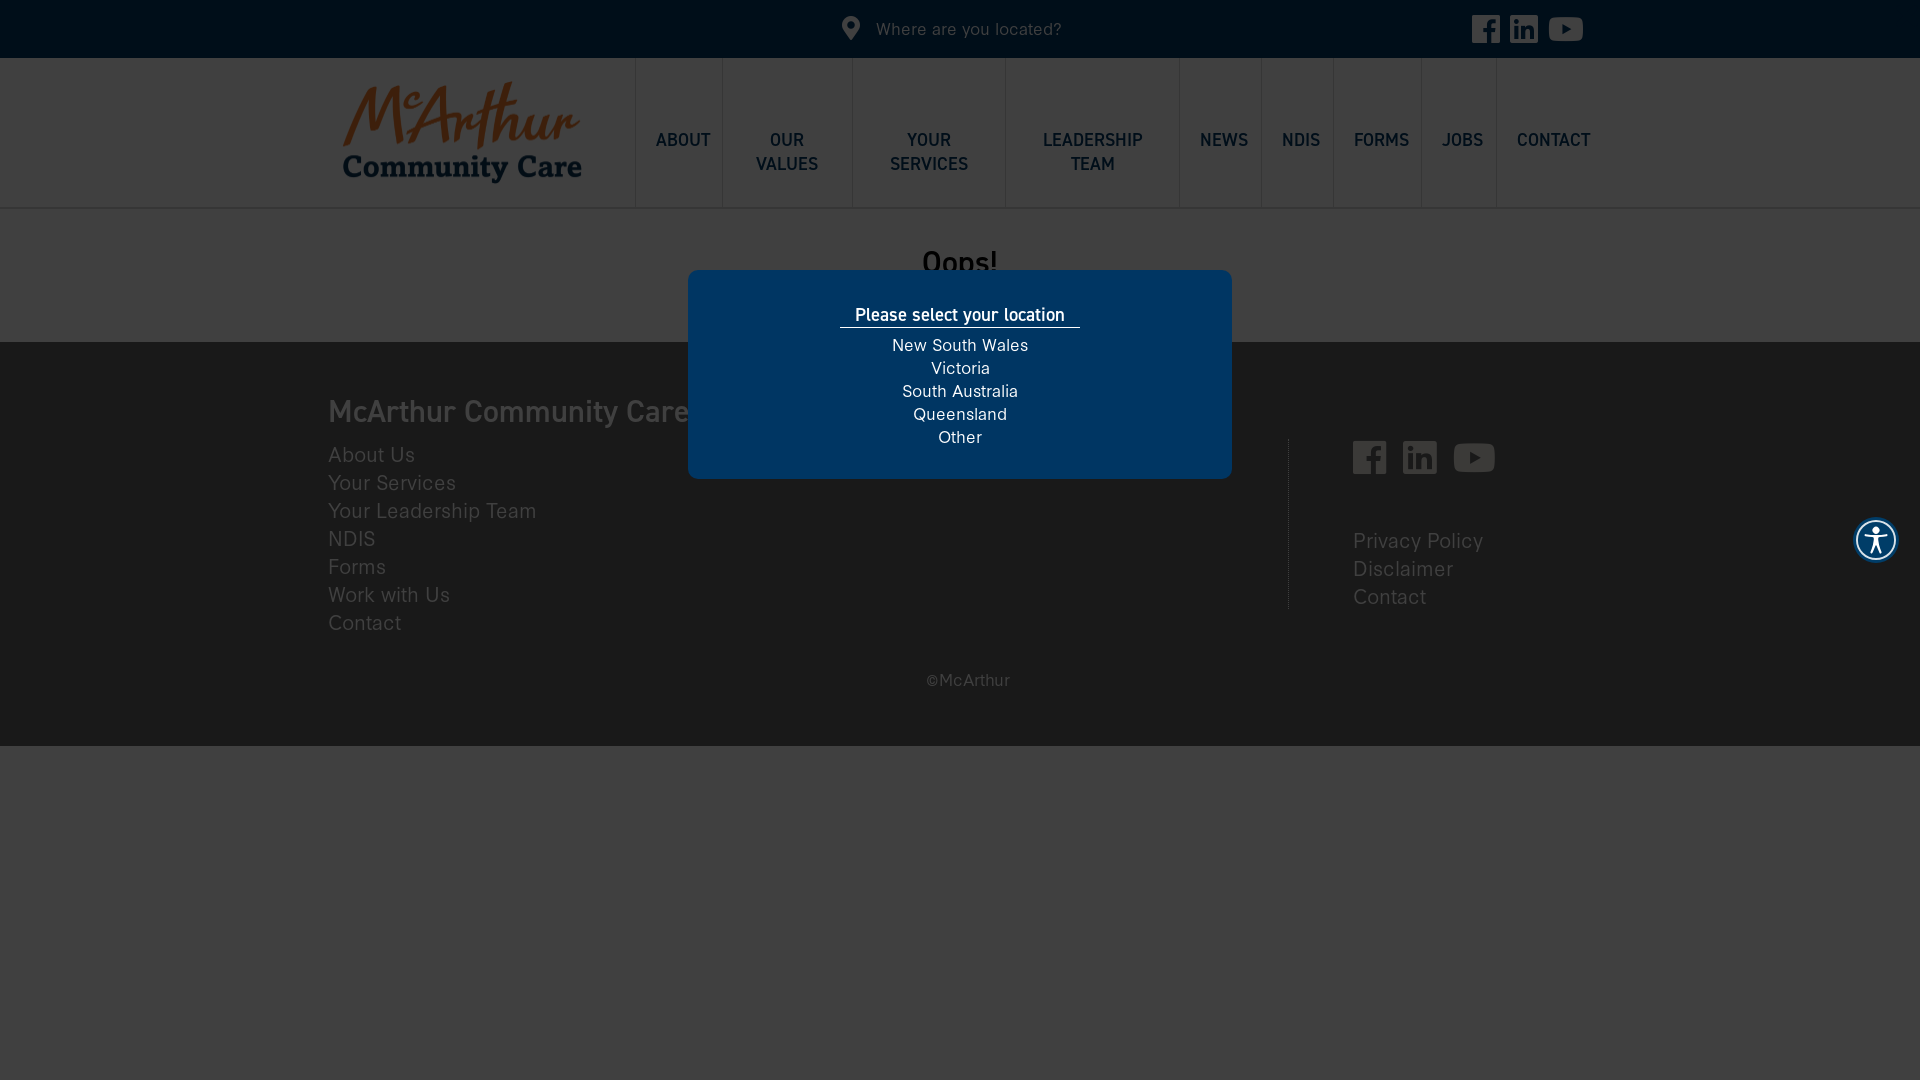 The height and width of the screenshot is (1080, 1920). Describe the element at coordinates (788, 168) in the screenshot. I see `OUR VALUES` at that location.